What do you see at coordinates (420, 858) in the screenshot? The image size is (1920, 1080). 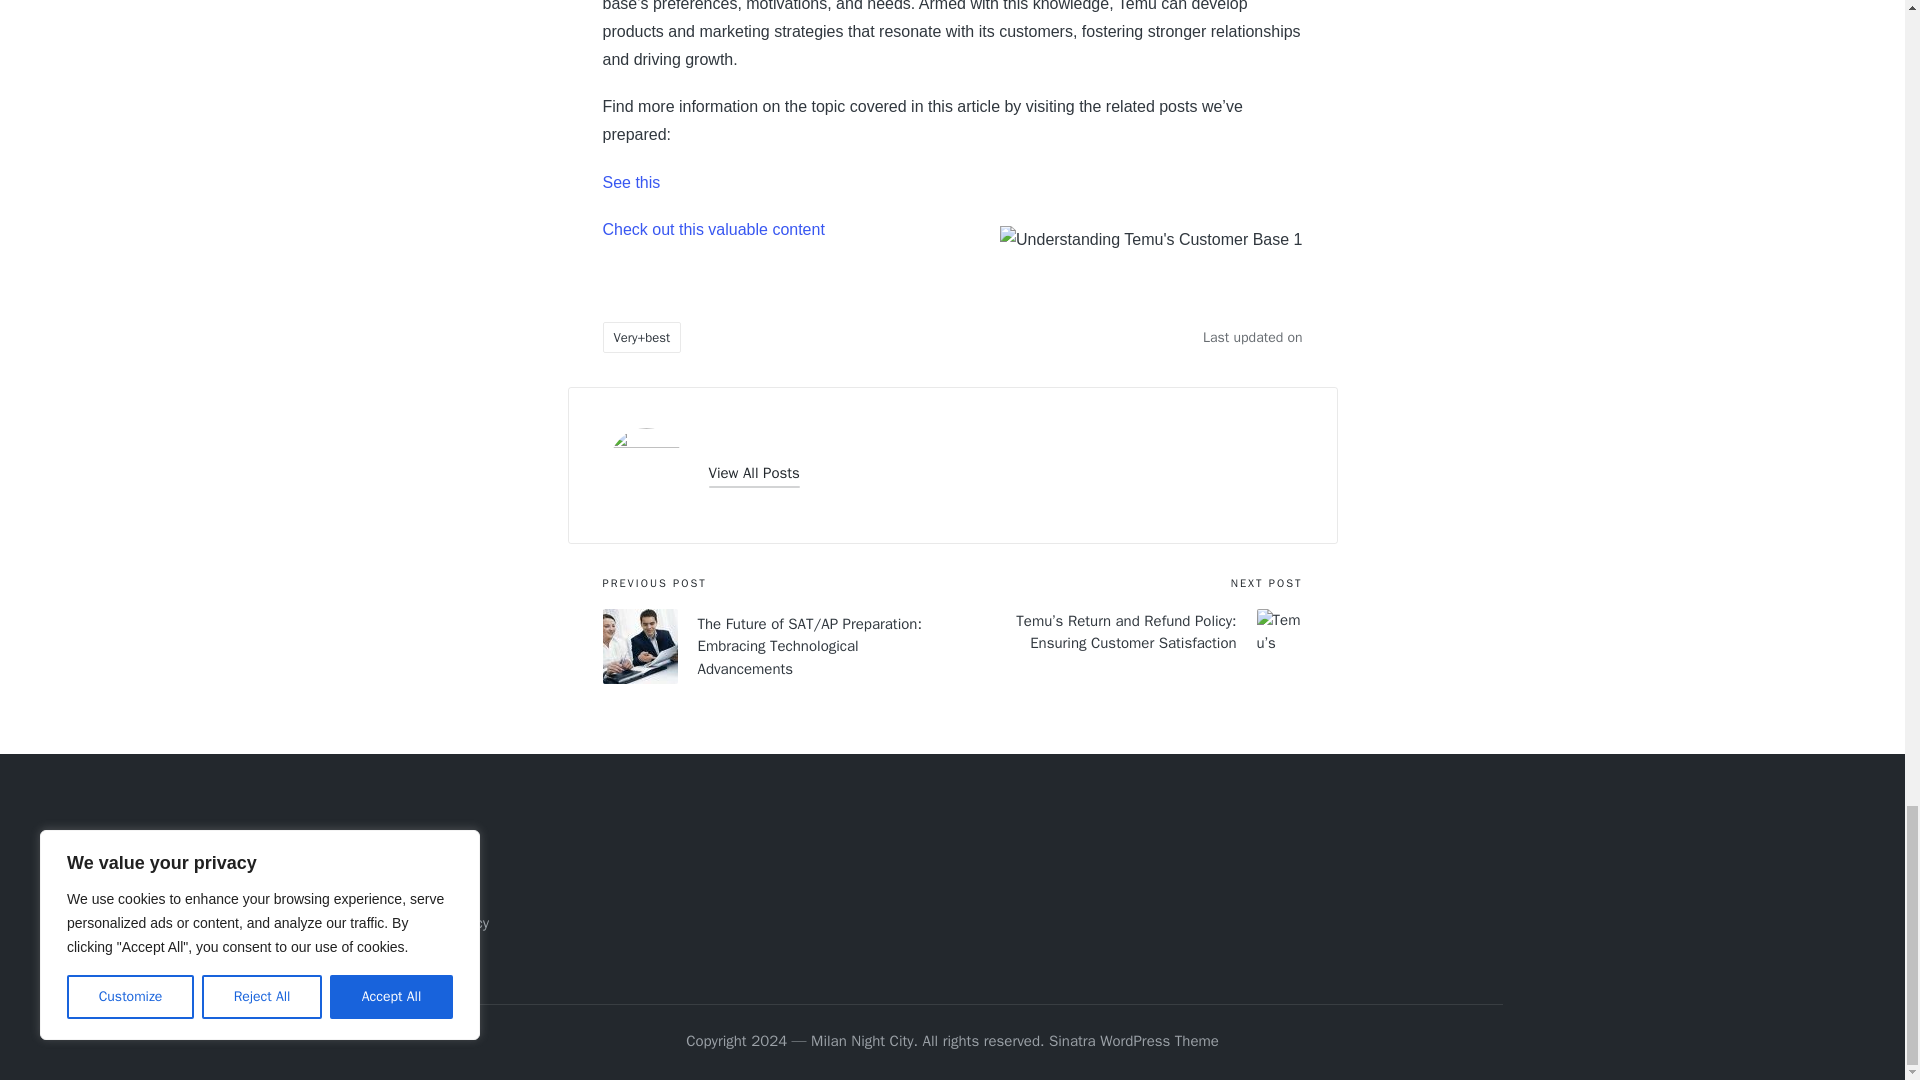 I see `About` at bounding box center [420, 858].